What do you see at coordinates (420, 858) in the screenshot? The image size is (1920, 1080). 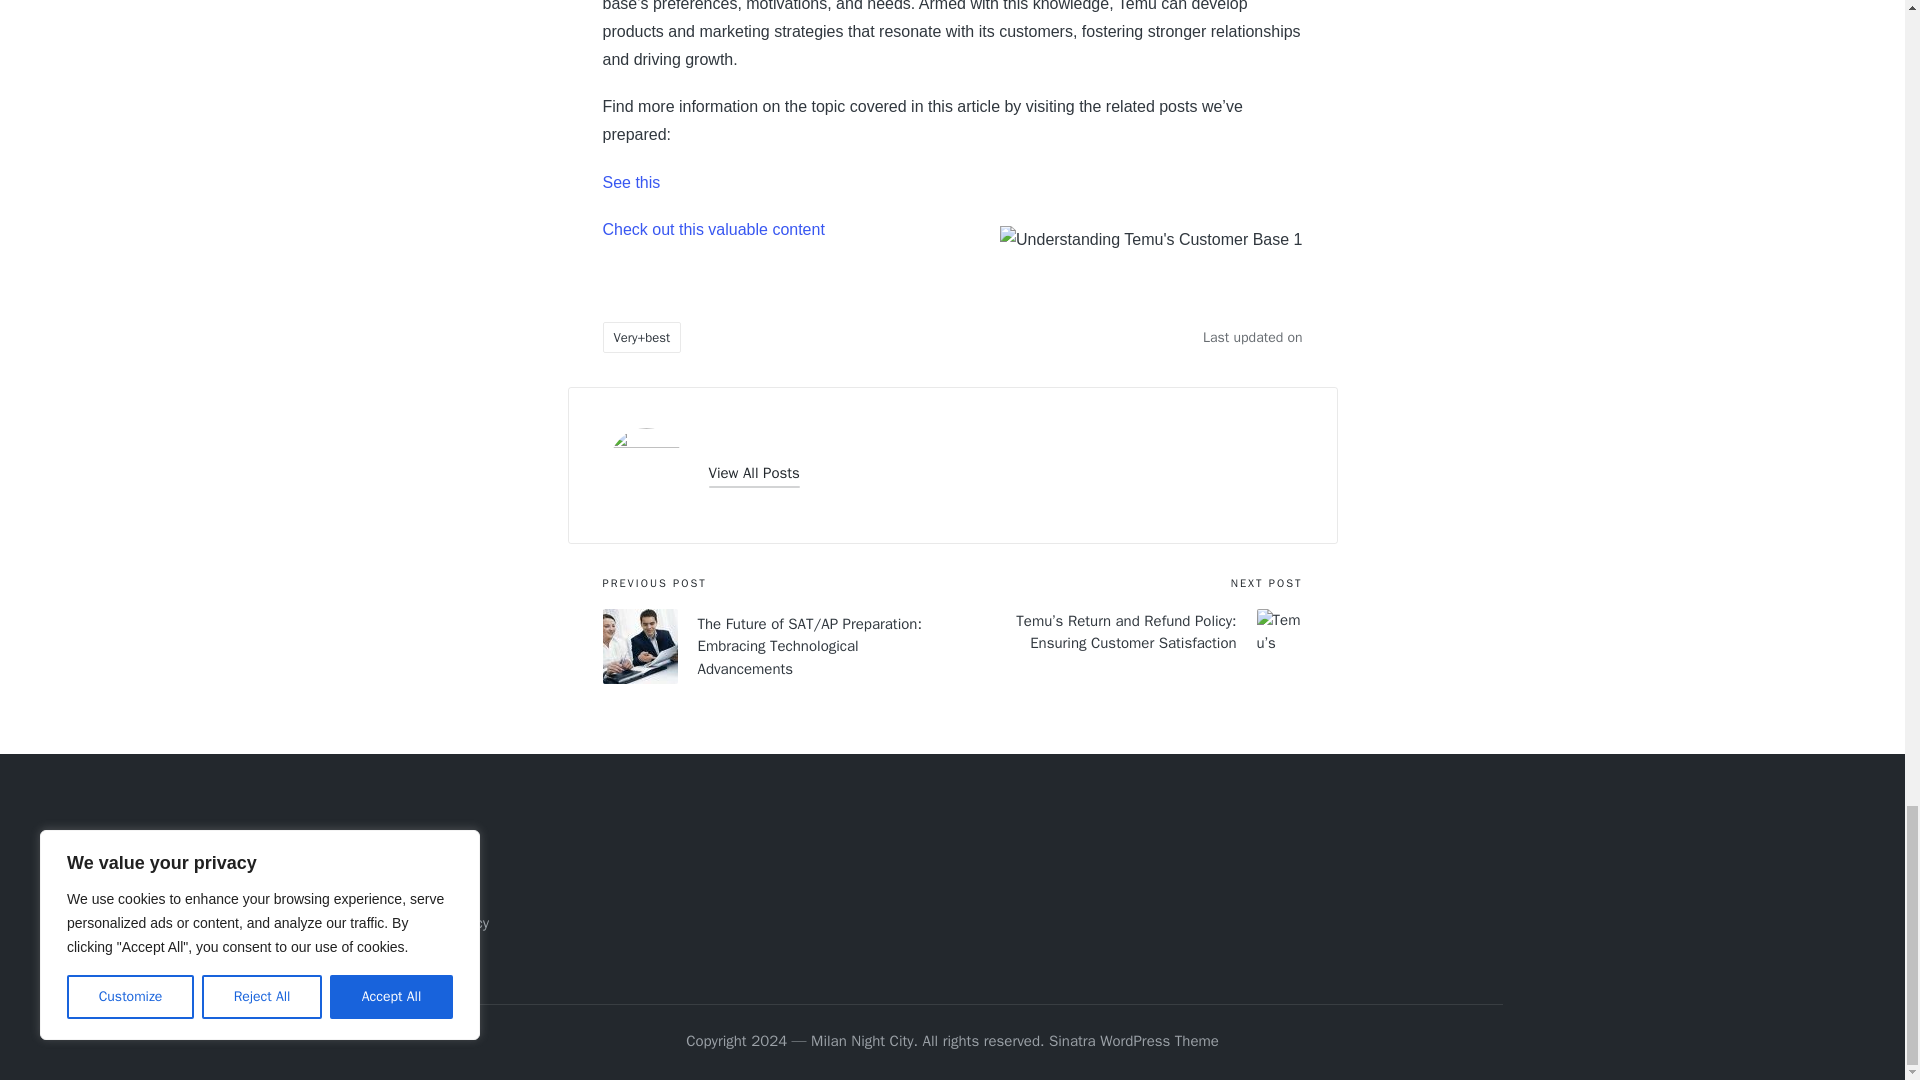 I see `About` at bounding box center [420, 858].